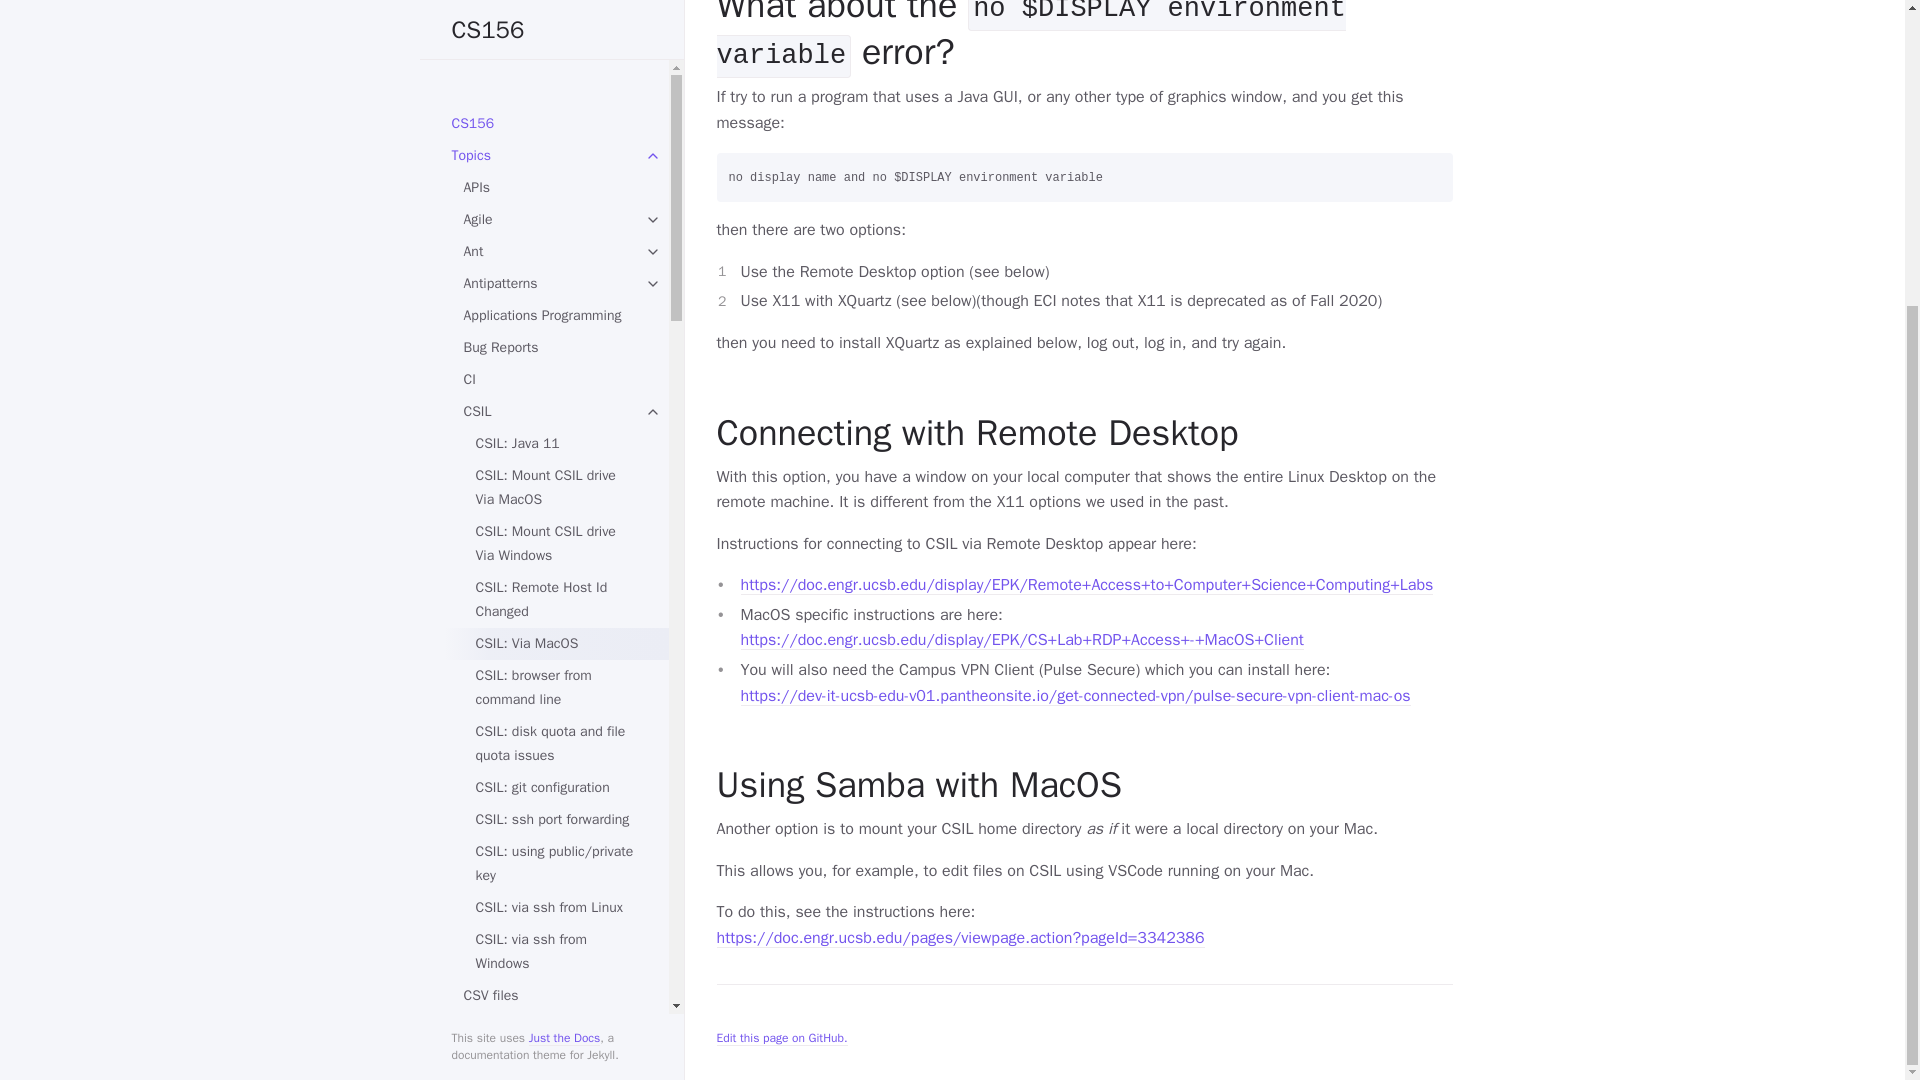  I want to click on CSIL: Via MacOS, so click(556, 230).